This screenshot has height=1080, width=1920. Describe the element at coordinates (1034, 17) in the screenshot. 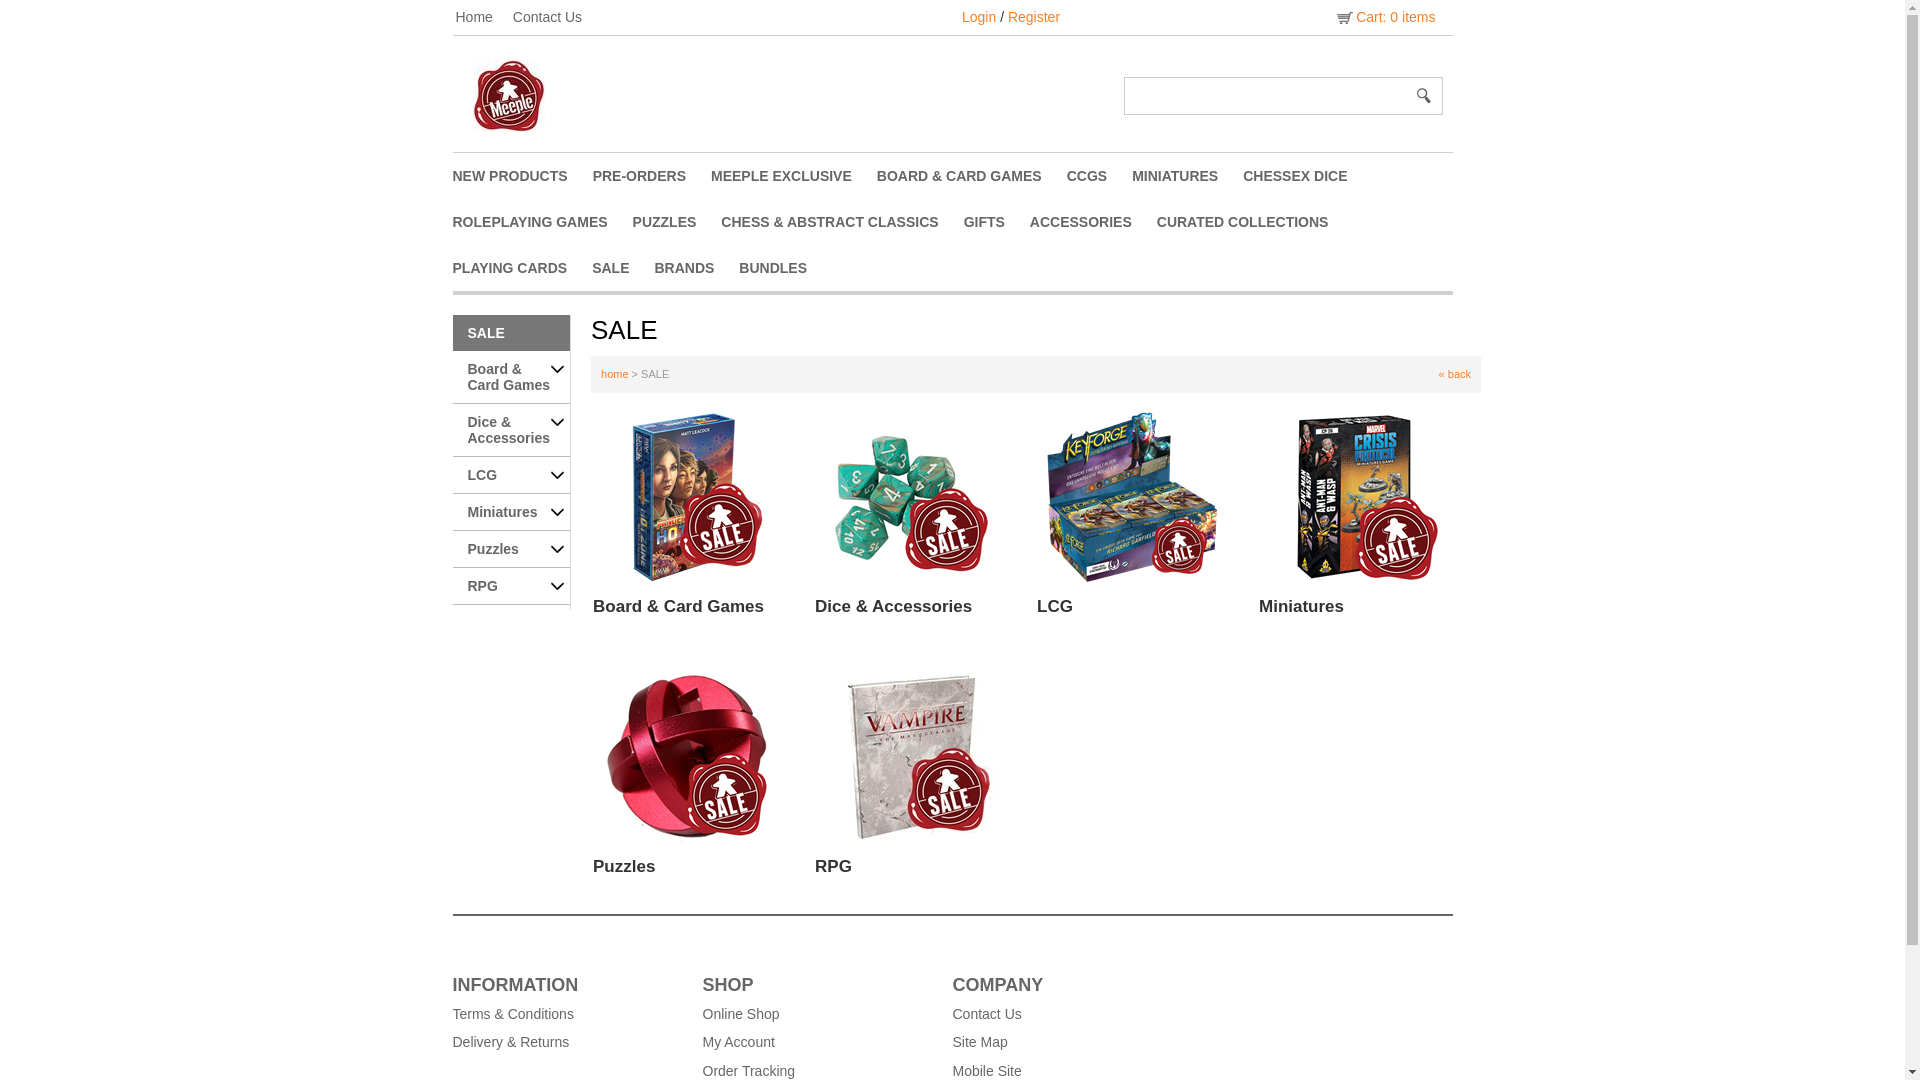

I see `Register` at that location.